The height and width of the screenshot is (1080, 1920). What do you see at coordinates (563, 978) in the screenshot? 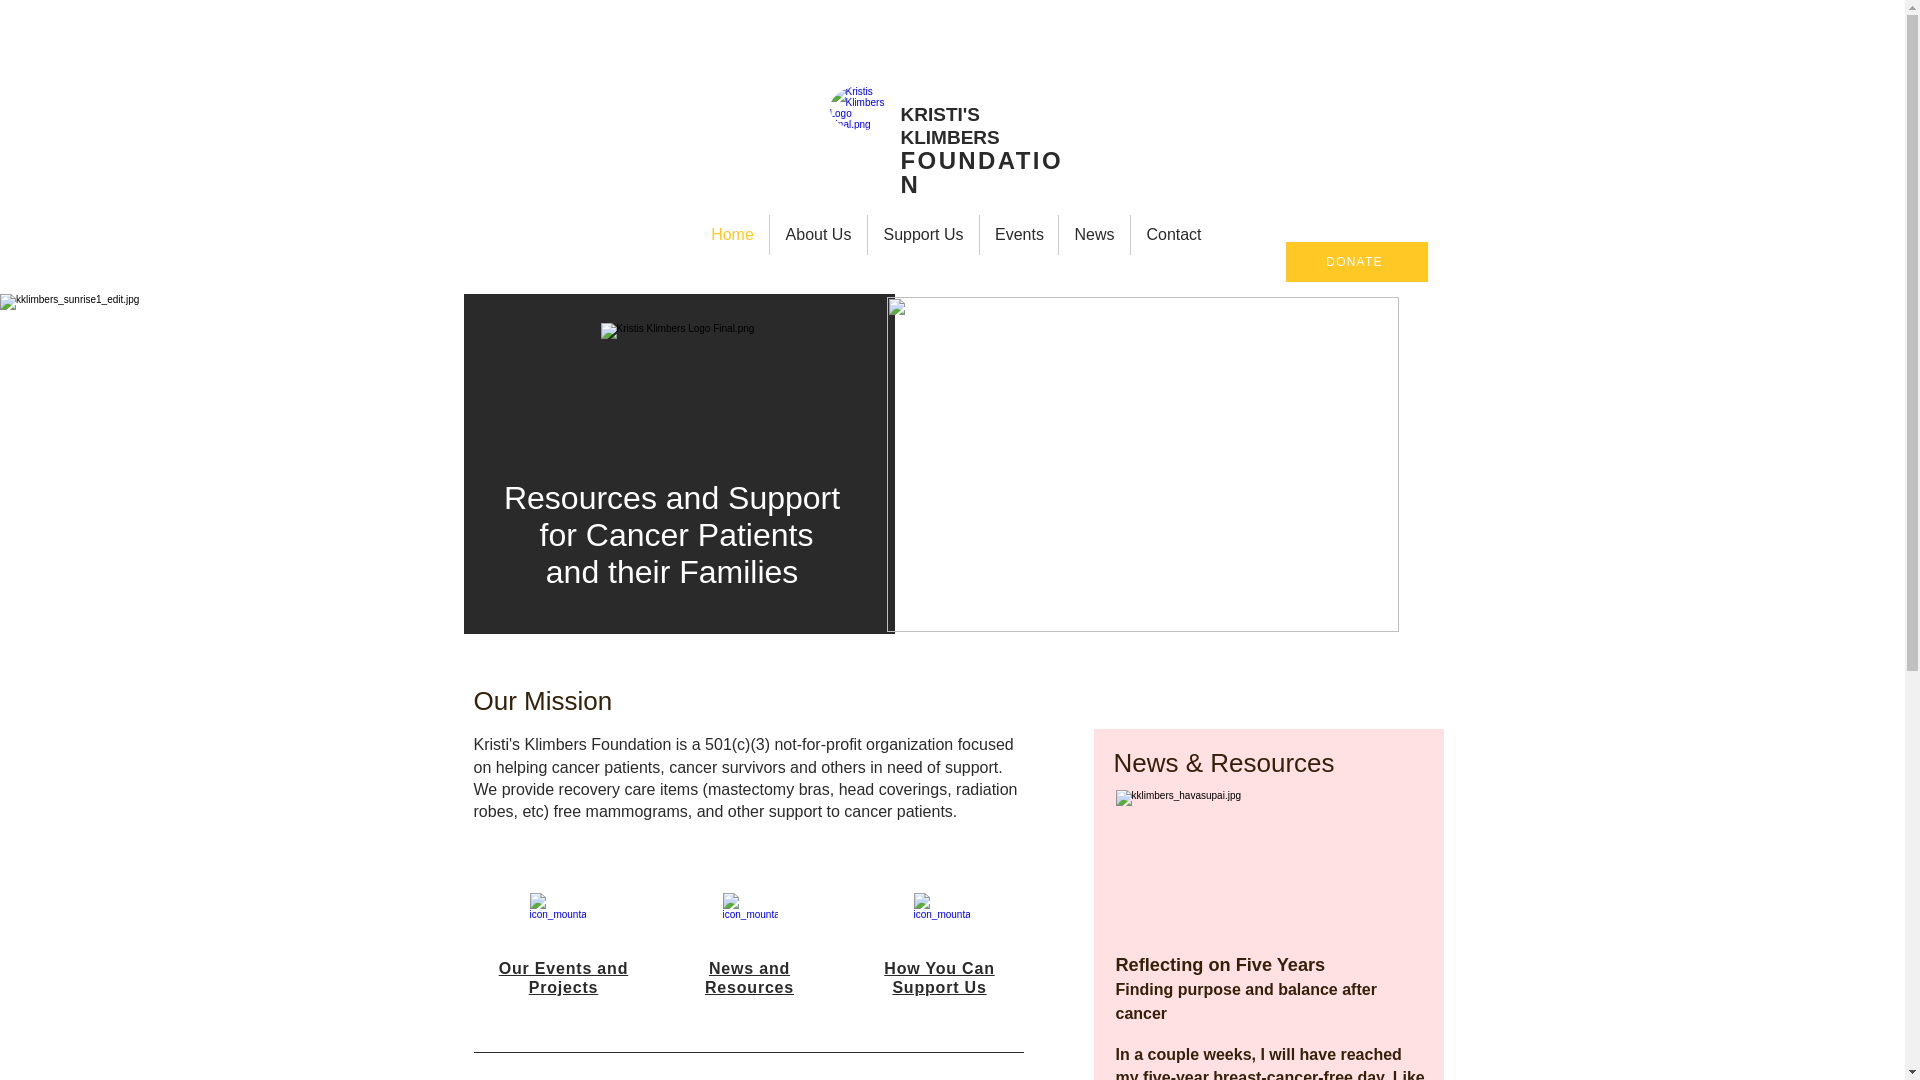
I see `Our Events and Projects` at bounding box center [563, 978].